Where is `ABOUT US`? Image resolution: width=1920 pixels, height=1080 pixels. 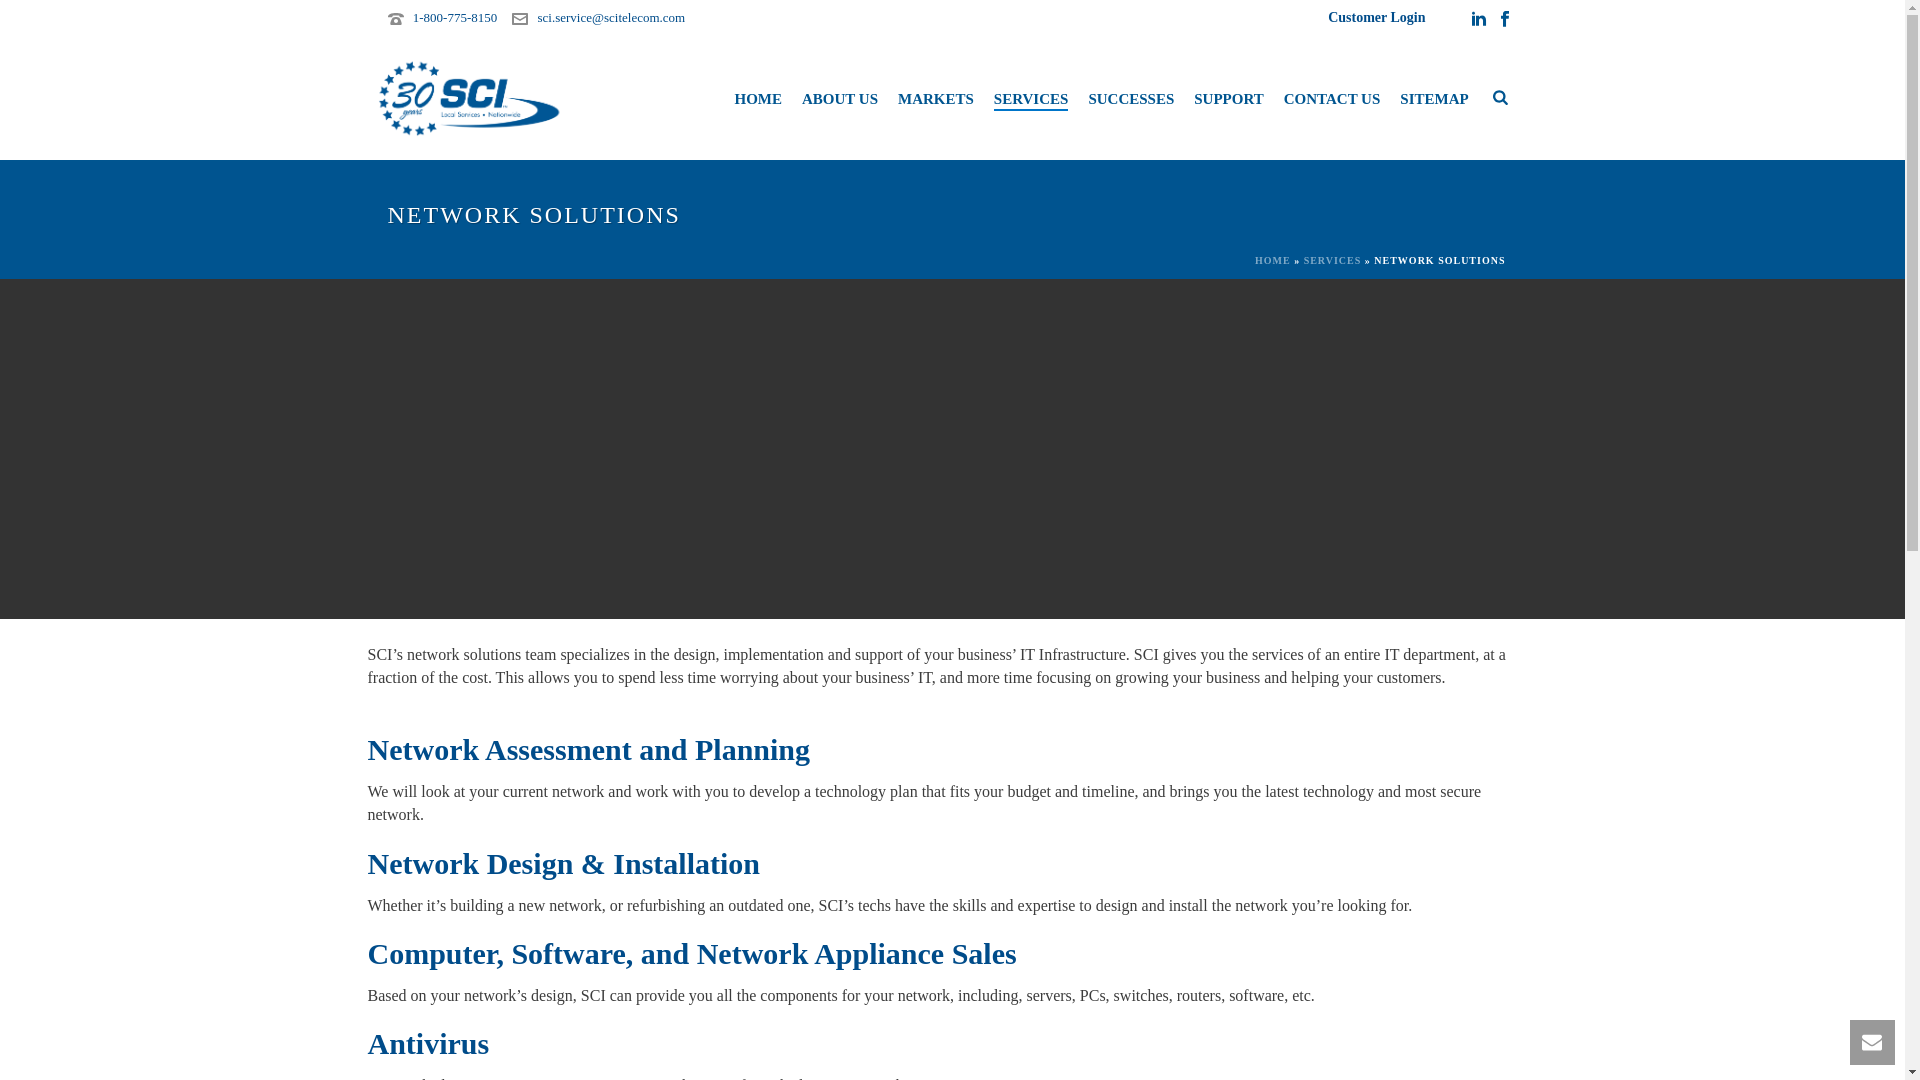 ABOUT US is located at coordinates (839, 99).